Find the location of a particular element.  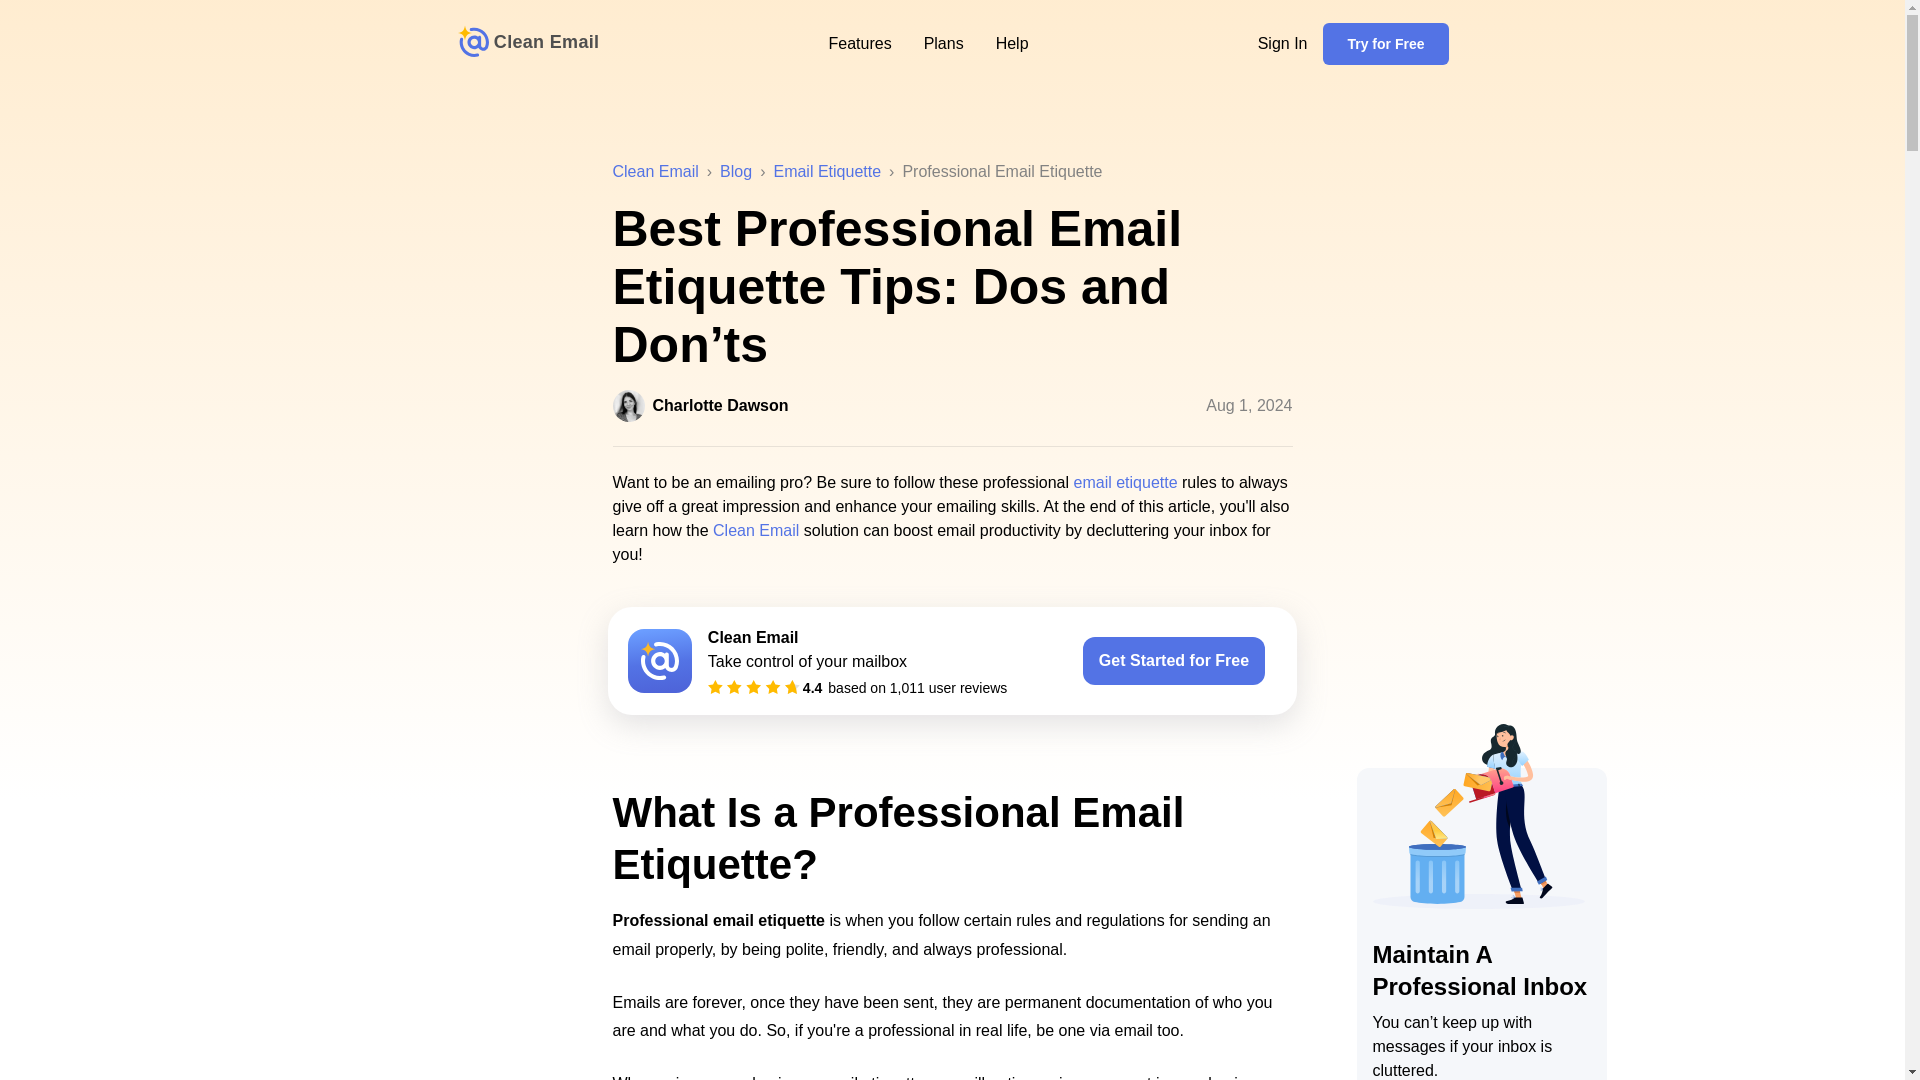

Try for Free is located at coordinates (736, 172).